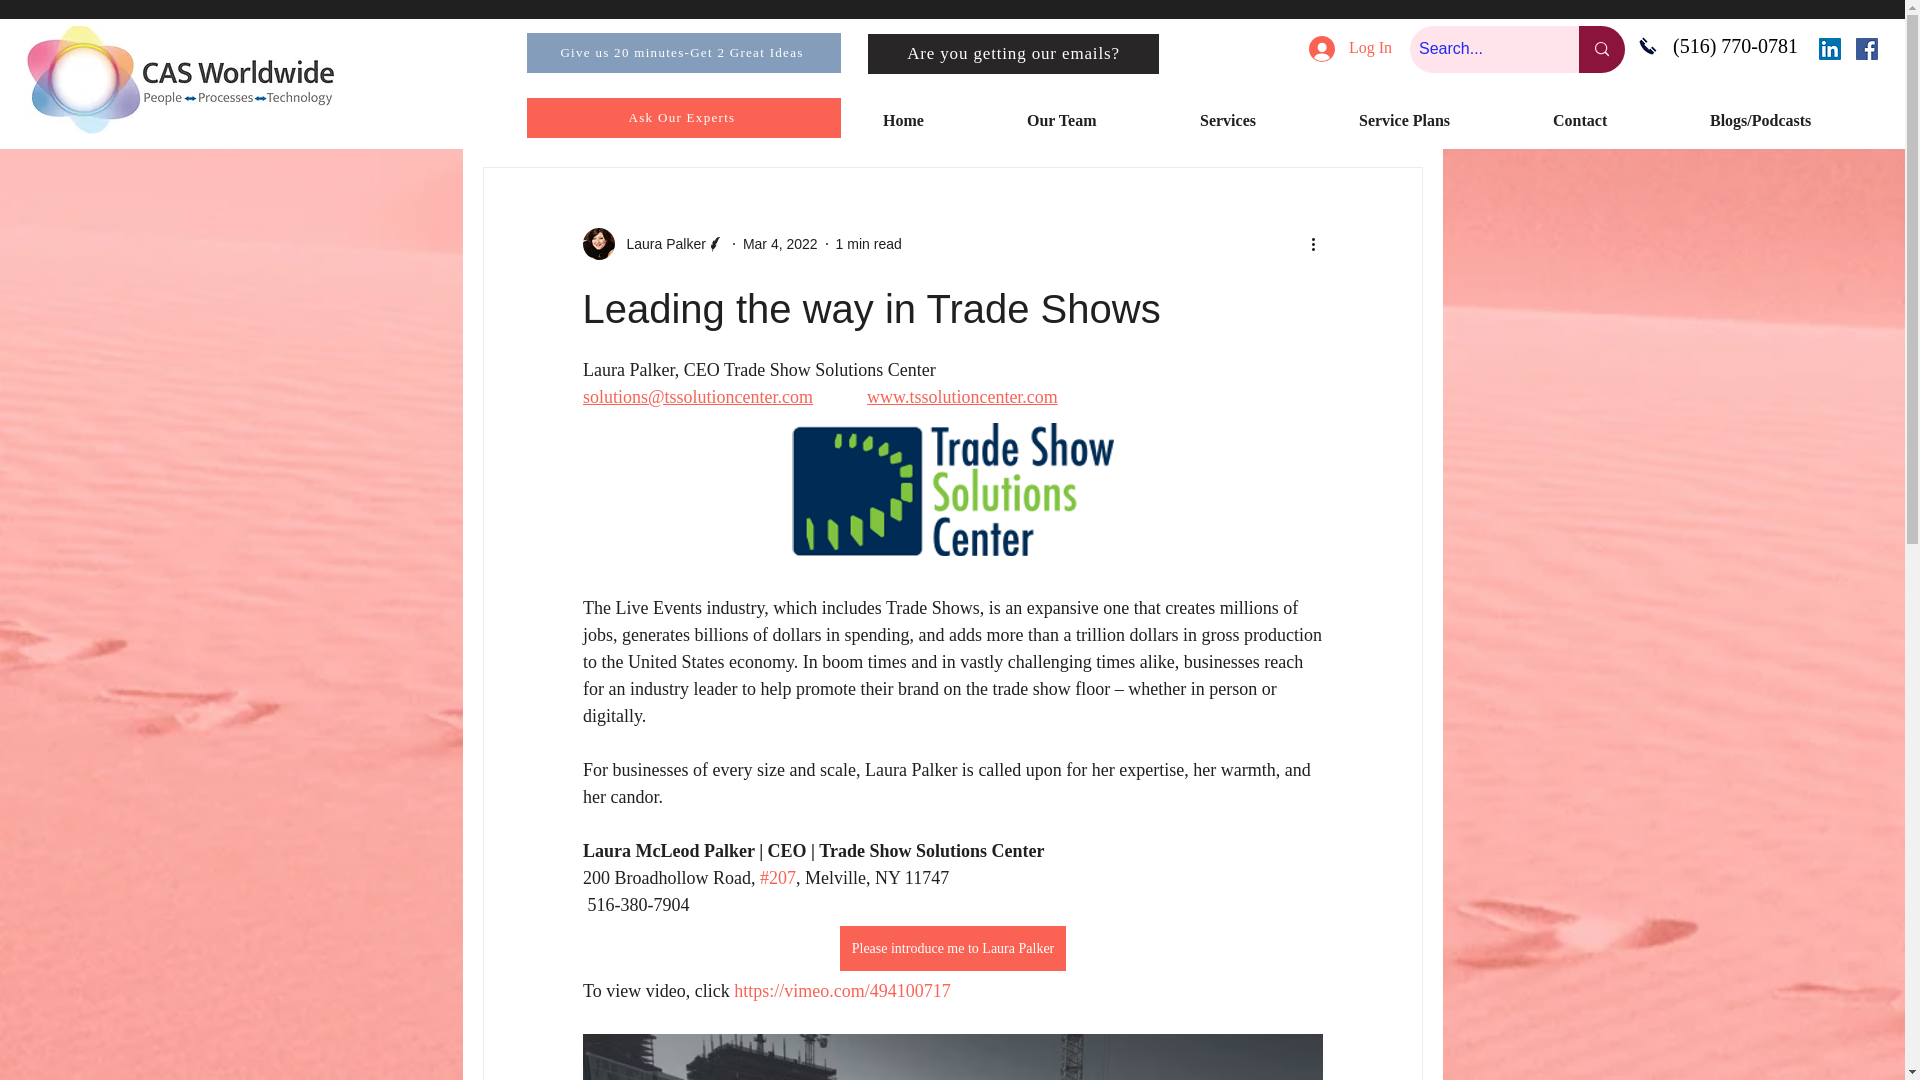  I want to click on Home, so click(939, 120).